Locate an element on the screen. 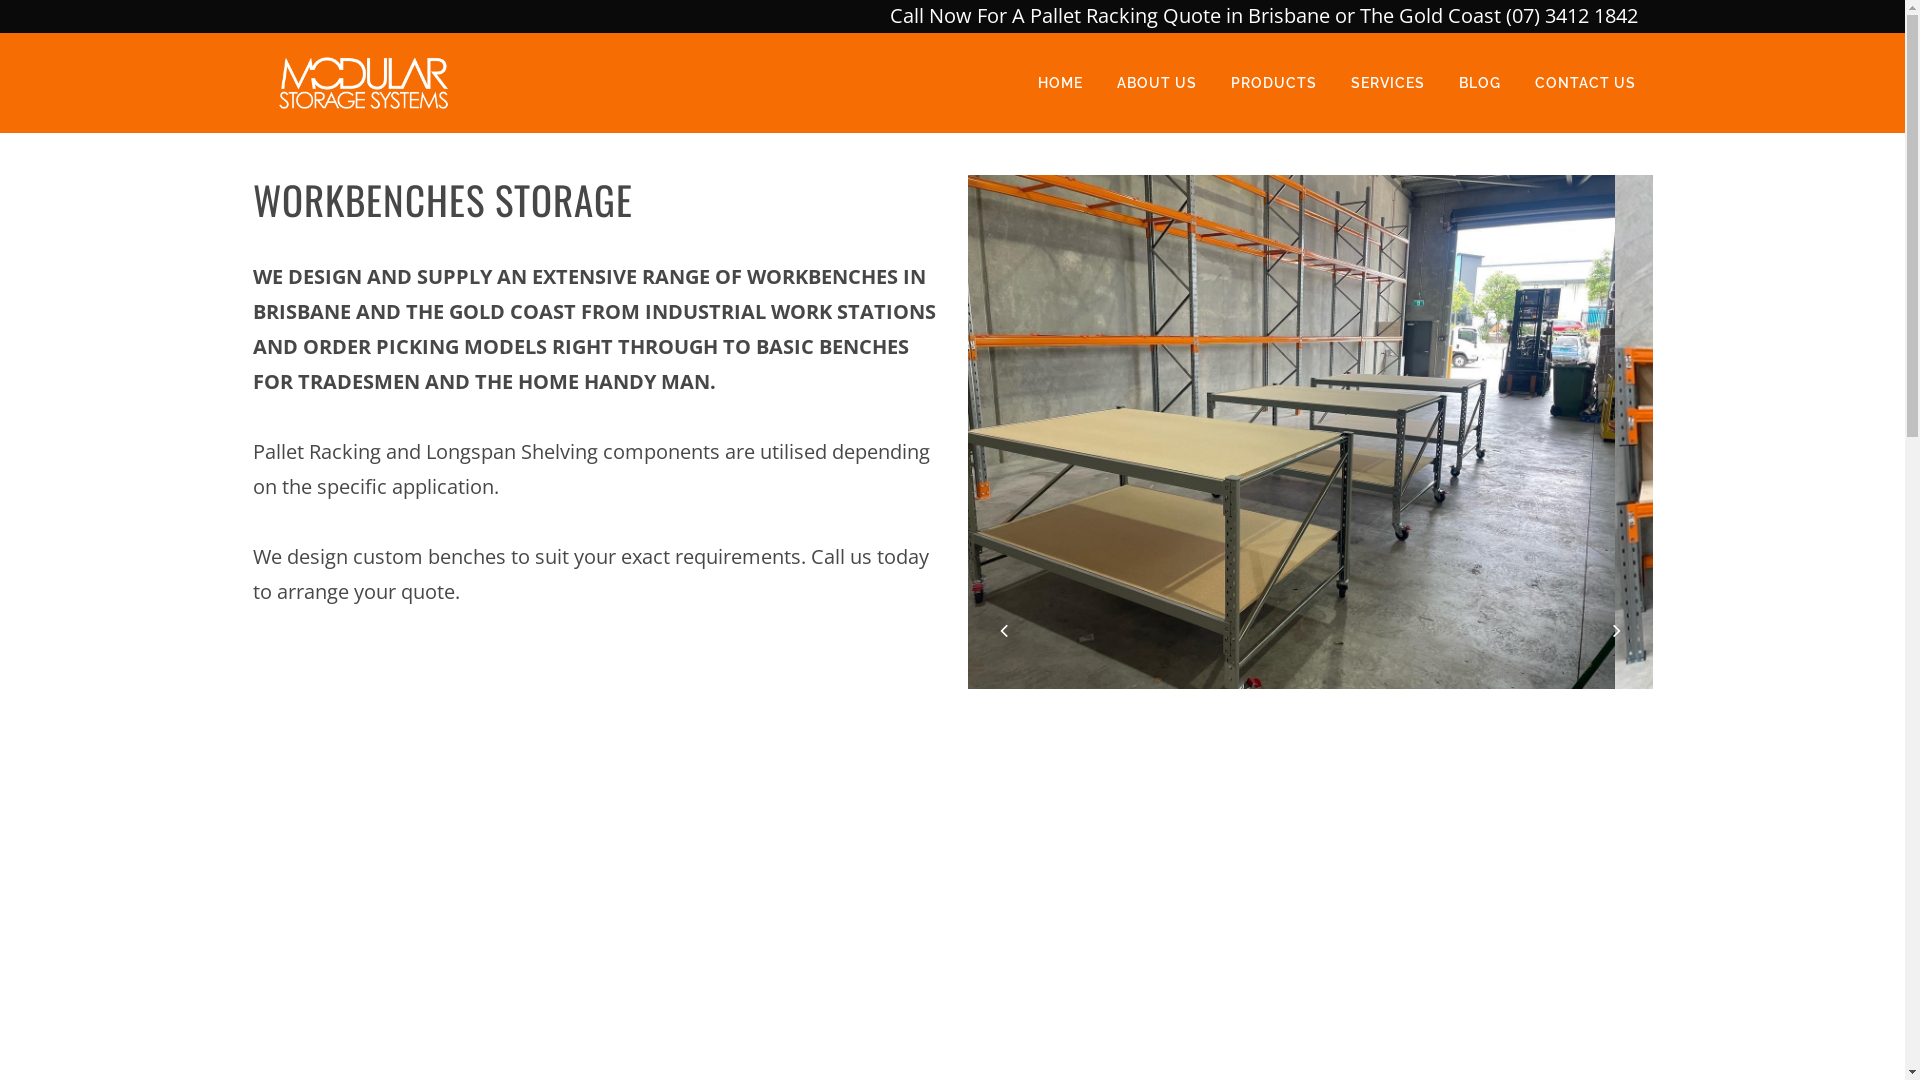 This screenshot has width=1920, height=1080. HOME is located at coordinates (1060, 83).